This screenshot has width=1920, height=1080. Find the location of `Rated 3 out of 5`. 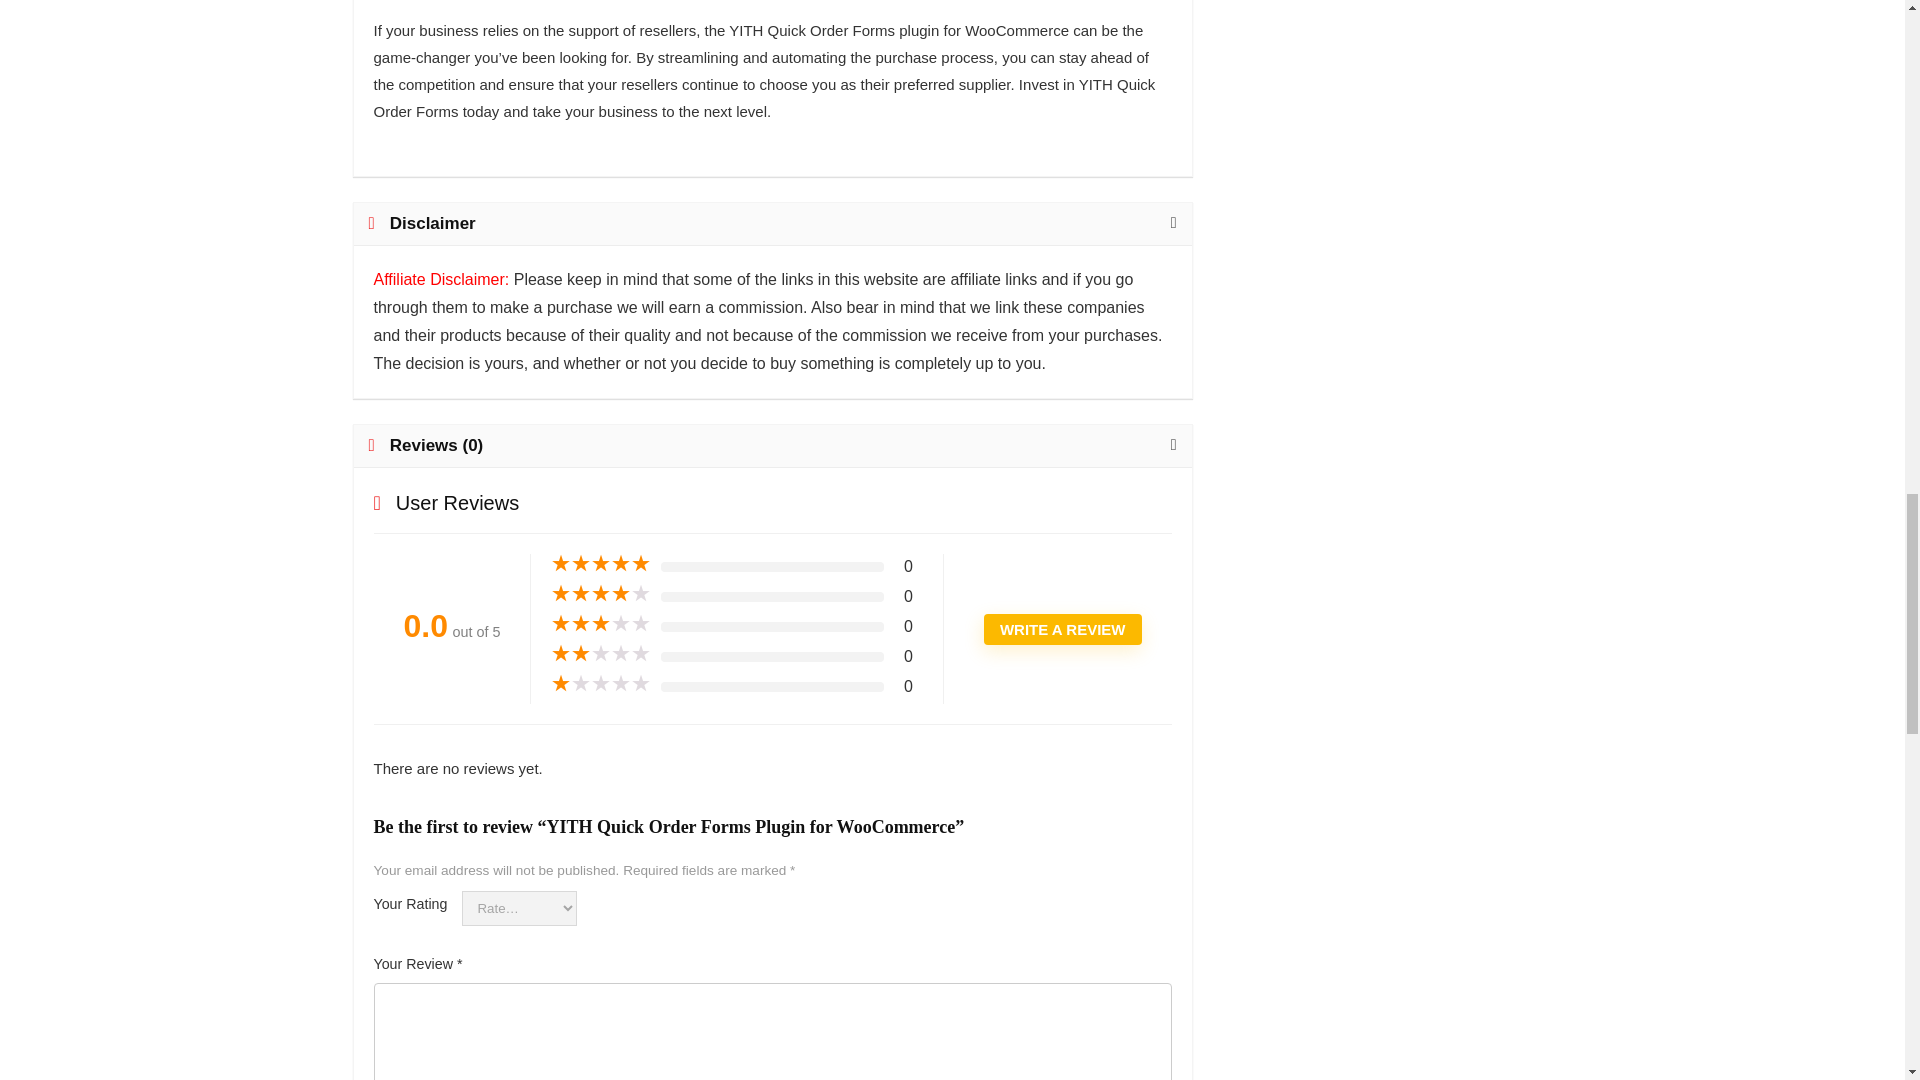

Rated 3 out of 5 is located at coordinates (600, 624).